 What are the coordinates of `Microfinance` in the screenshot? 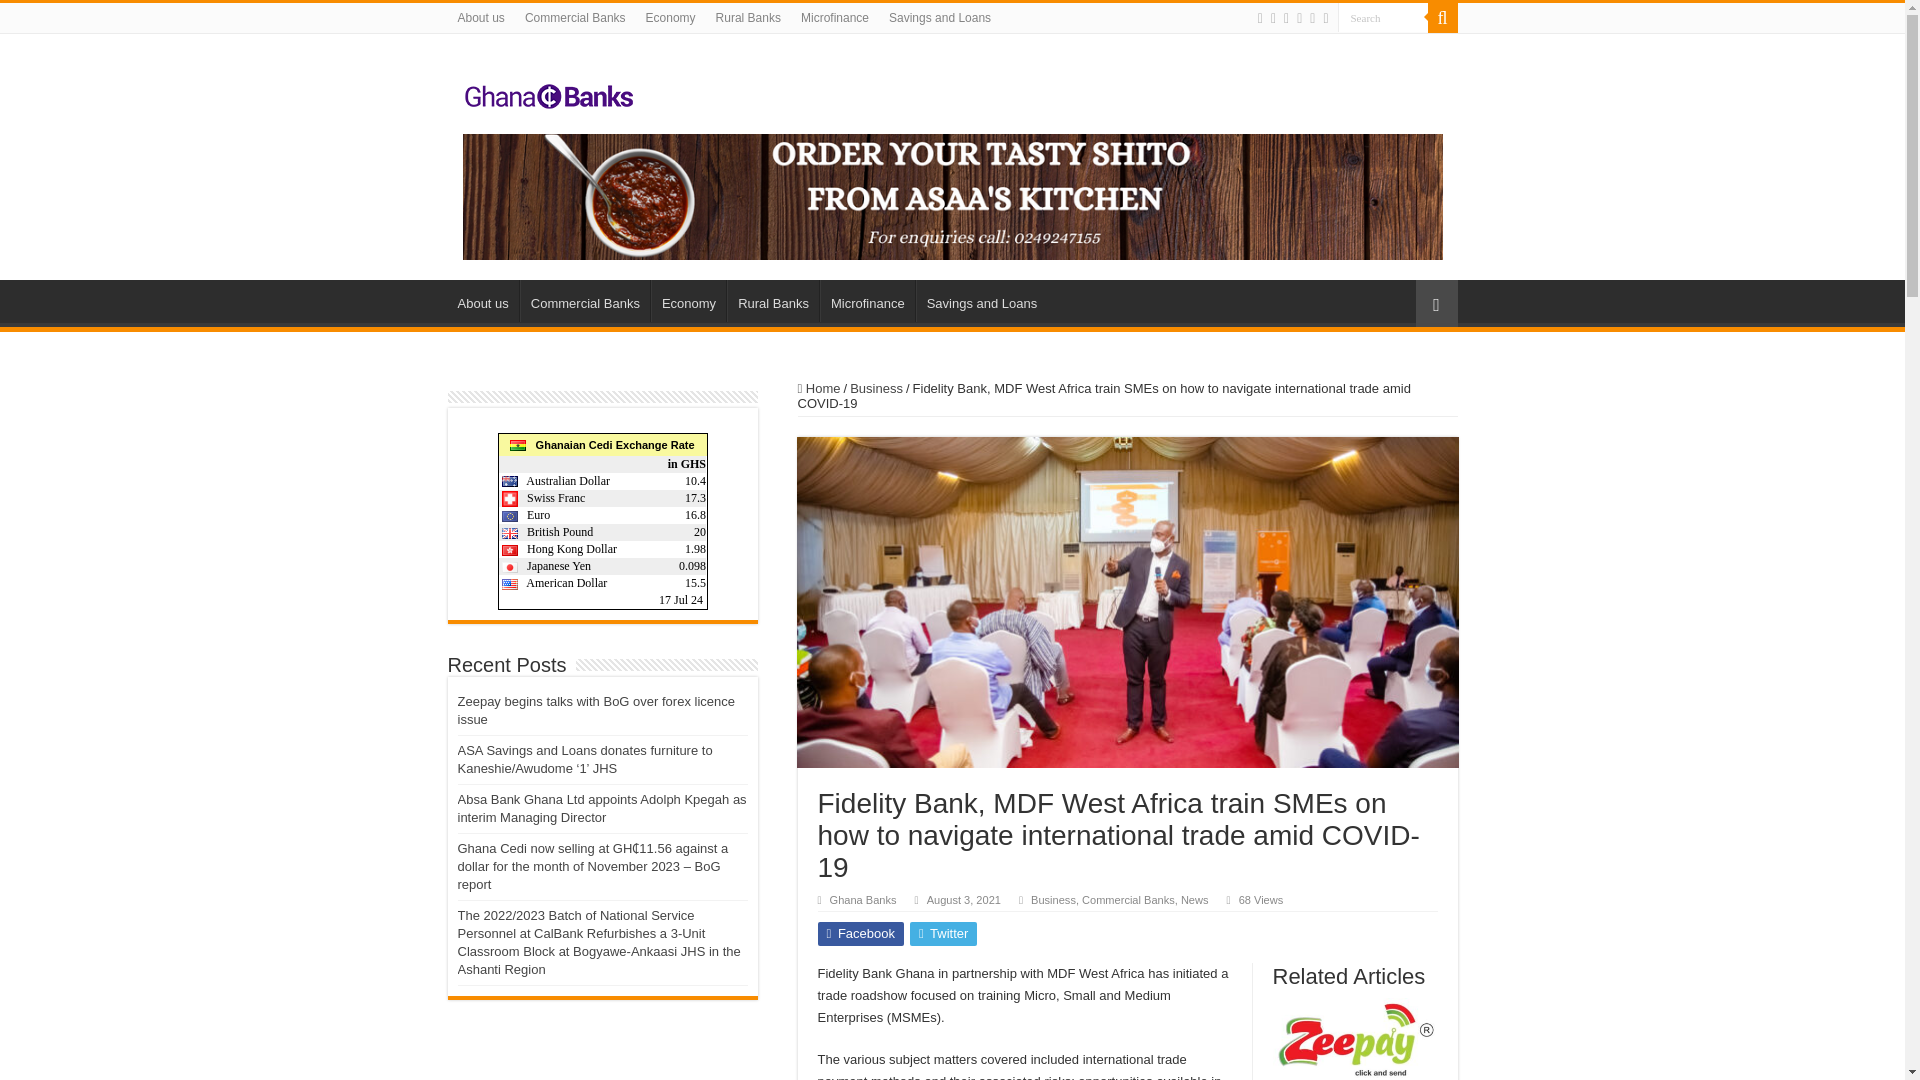 It's located at (867, 300).